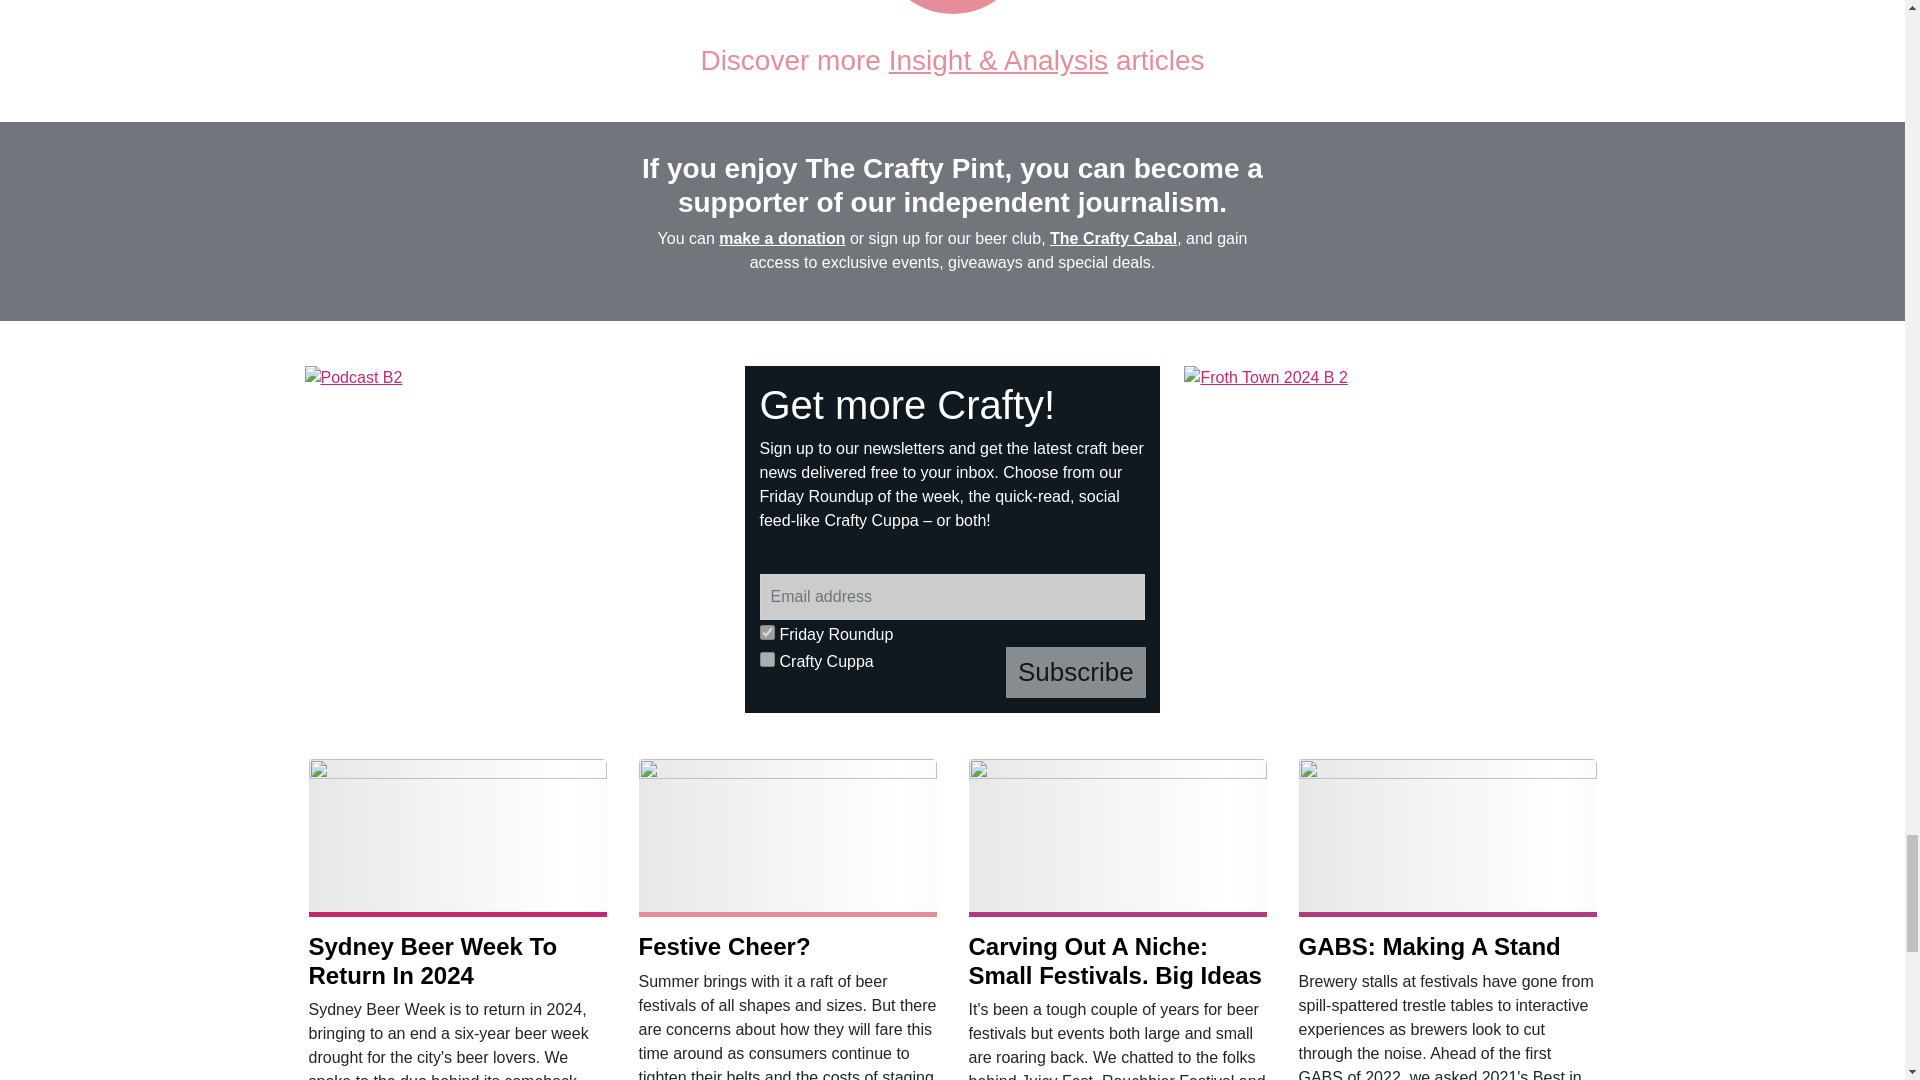 This screenshot has height=1080, width=1920. I want to click on Podcast B2, so click(513, 539).